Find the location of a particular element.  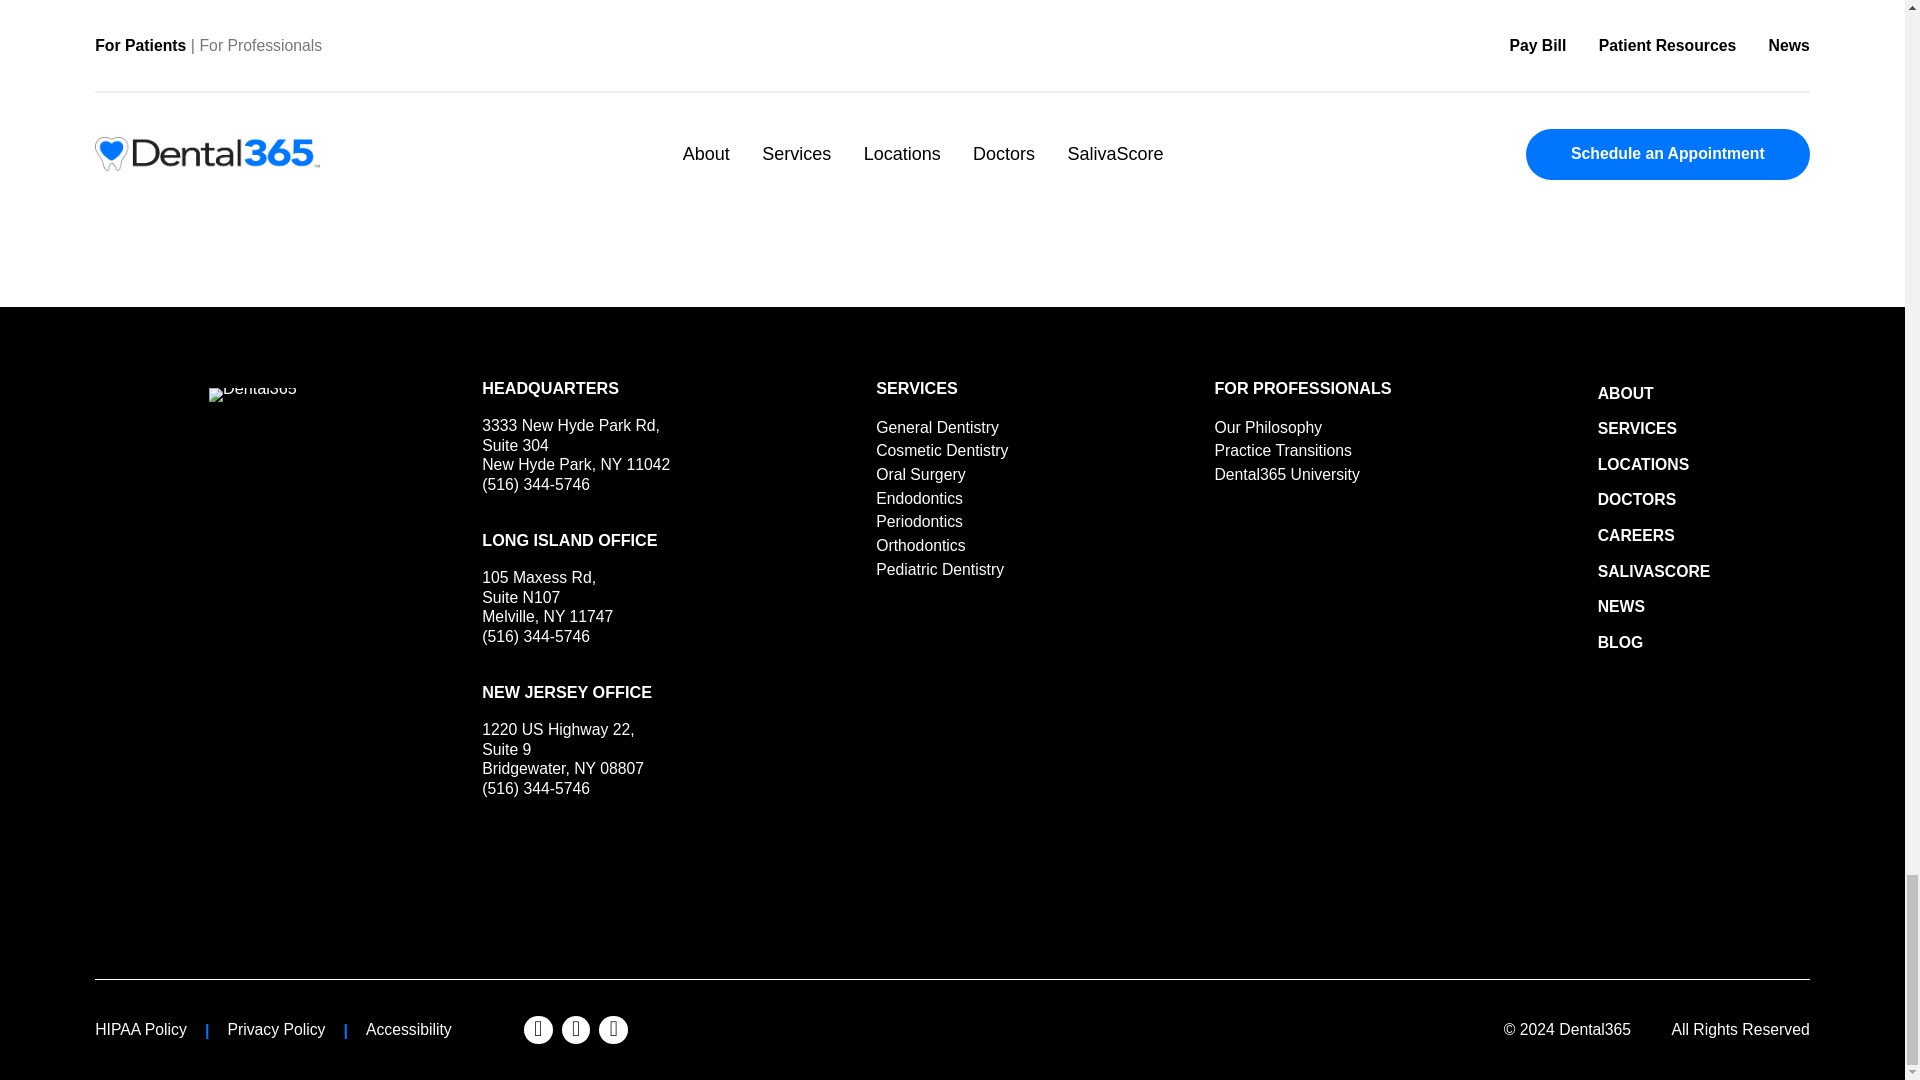

Send is located at coordinates (552, 570).